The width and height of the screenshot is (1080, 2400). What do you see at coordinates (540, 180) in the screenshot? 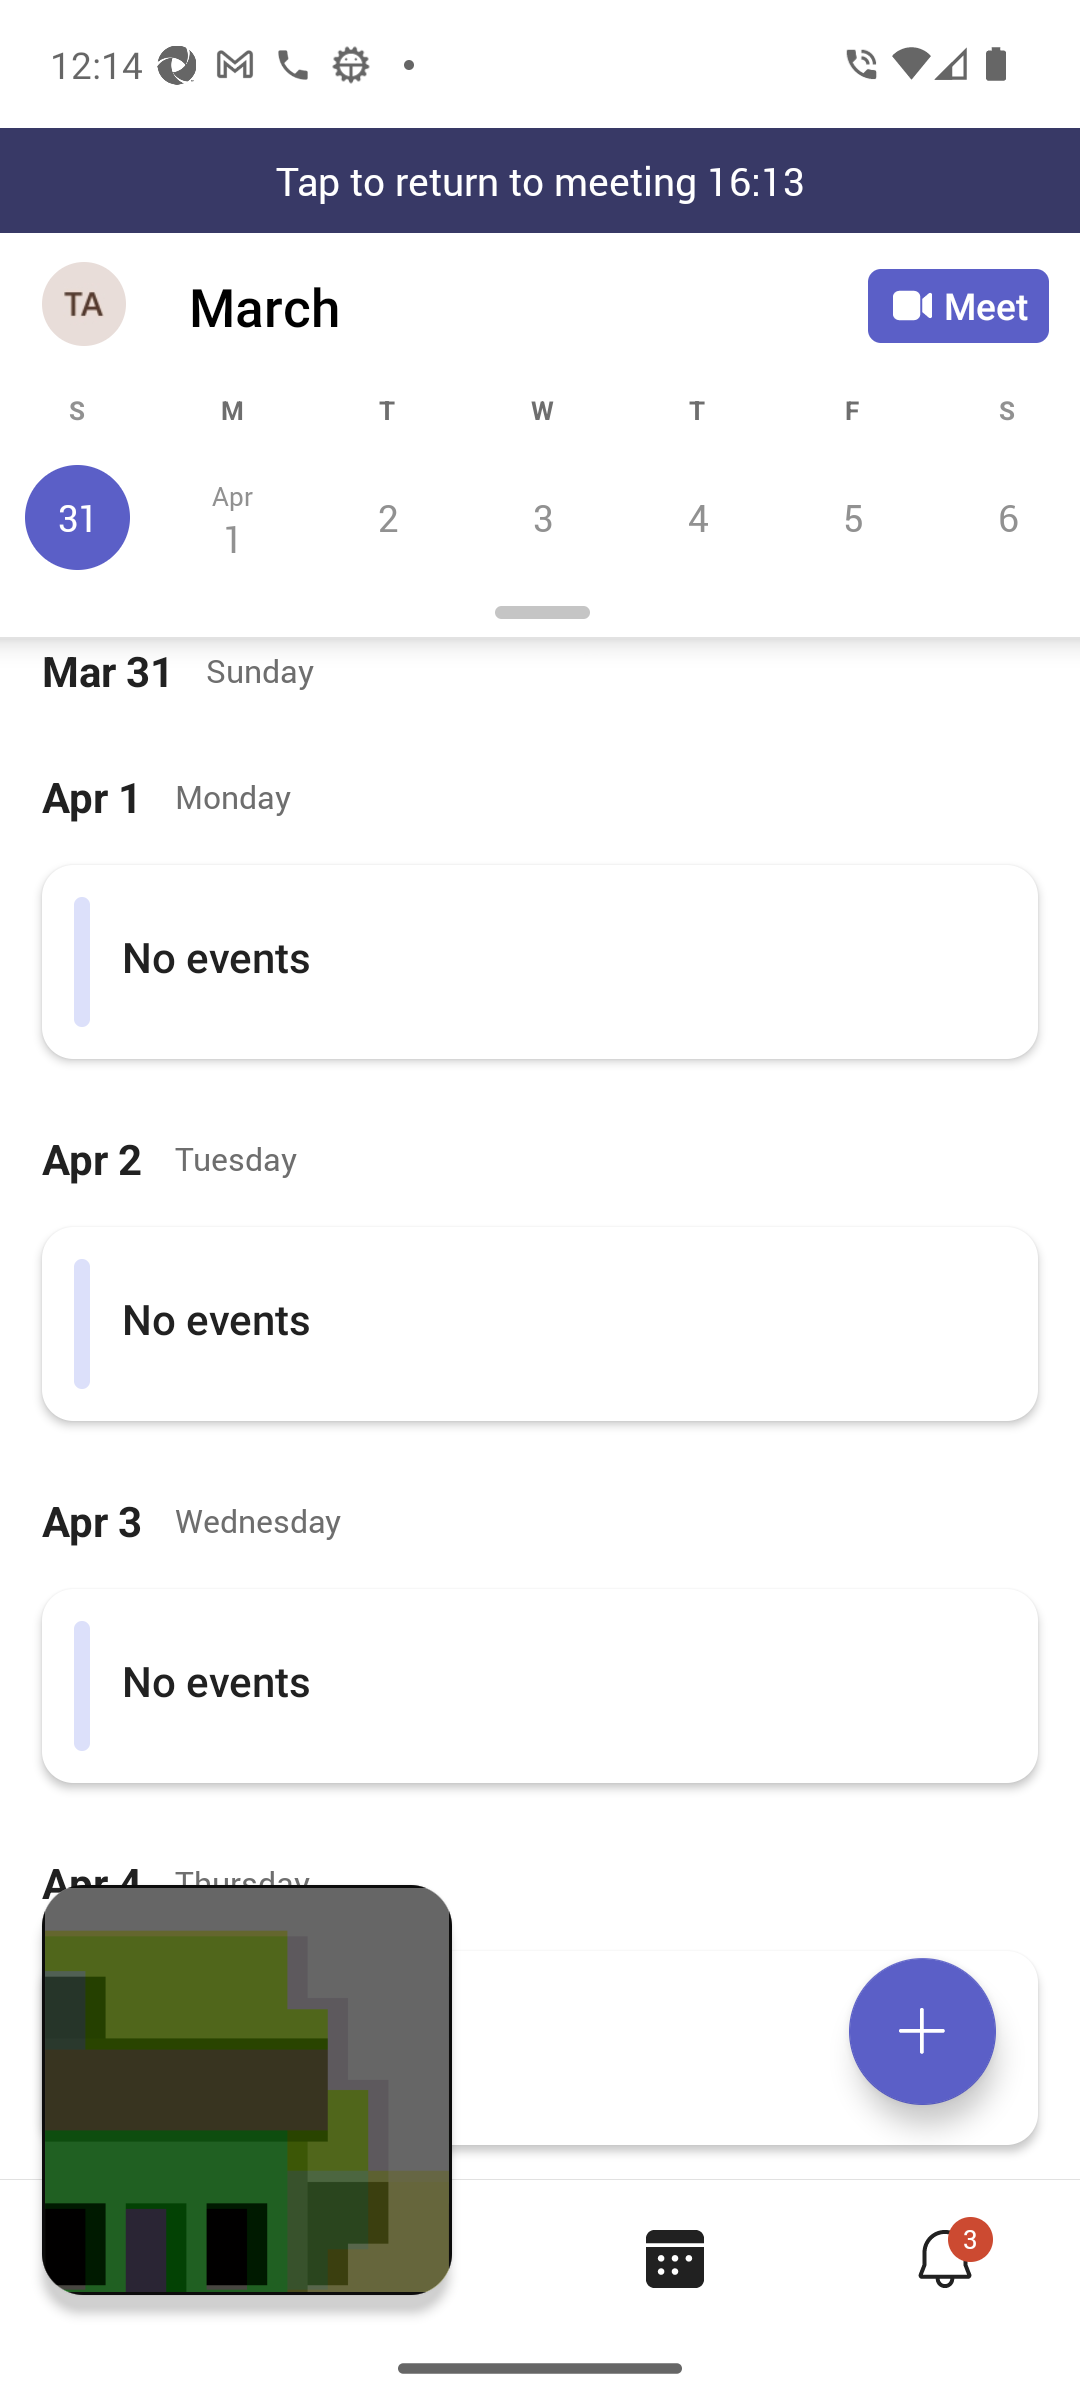
I see `Tap to return to meeting 16:13` at bounding box center [540, 180].